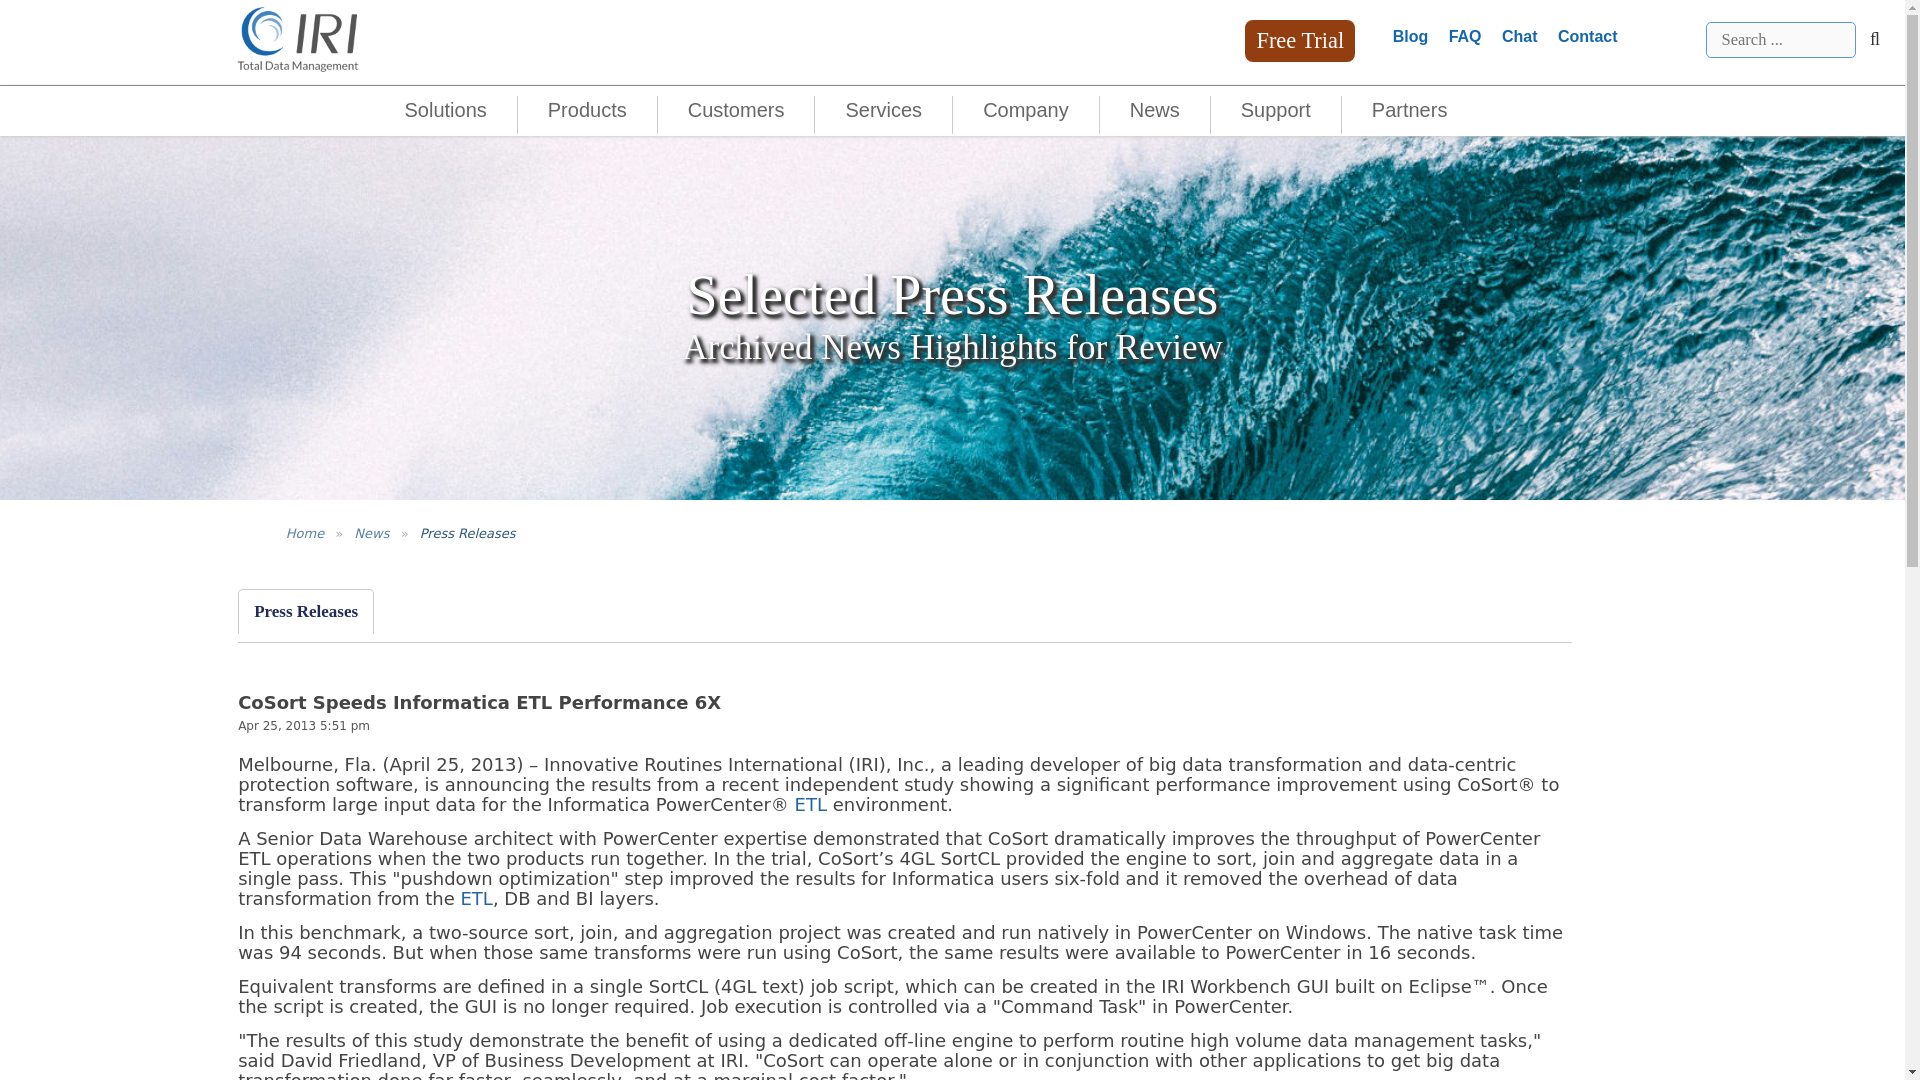 The width and height of the screenshot is (1920, 1080). I want to click on Contact, so click(1588, 36).